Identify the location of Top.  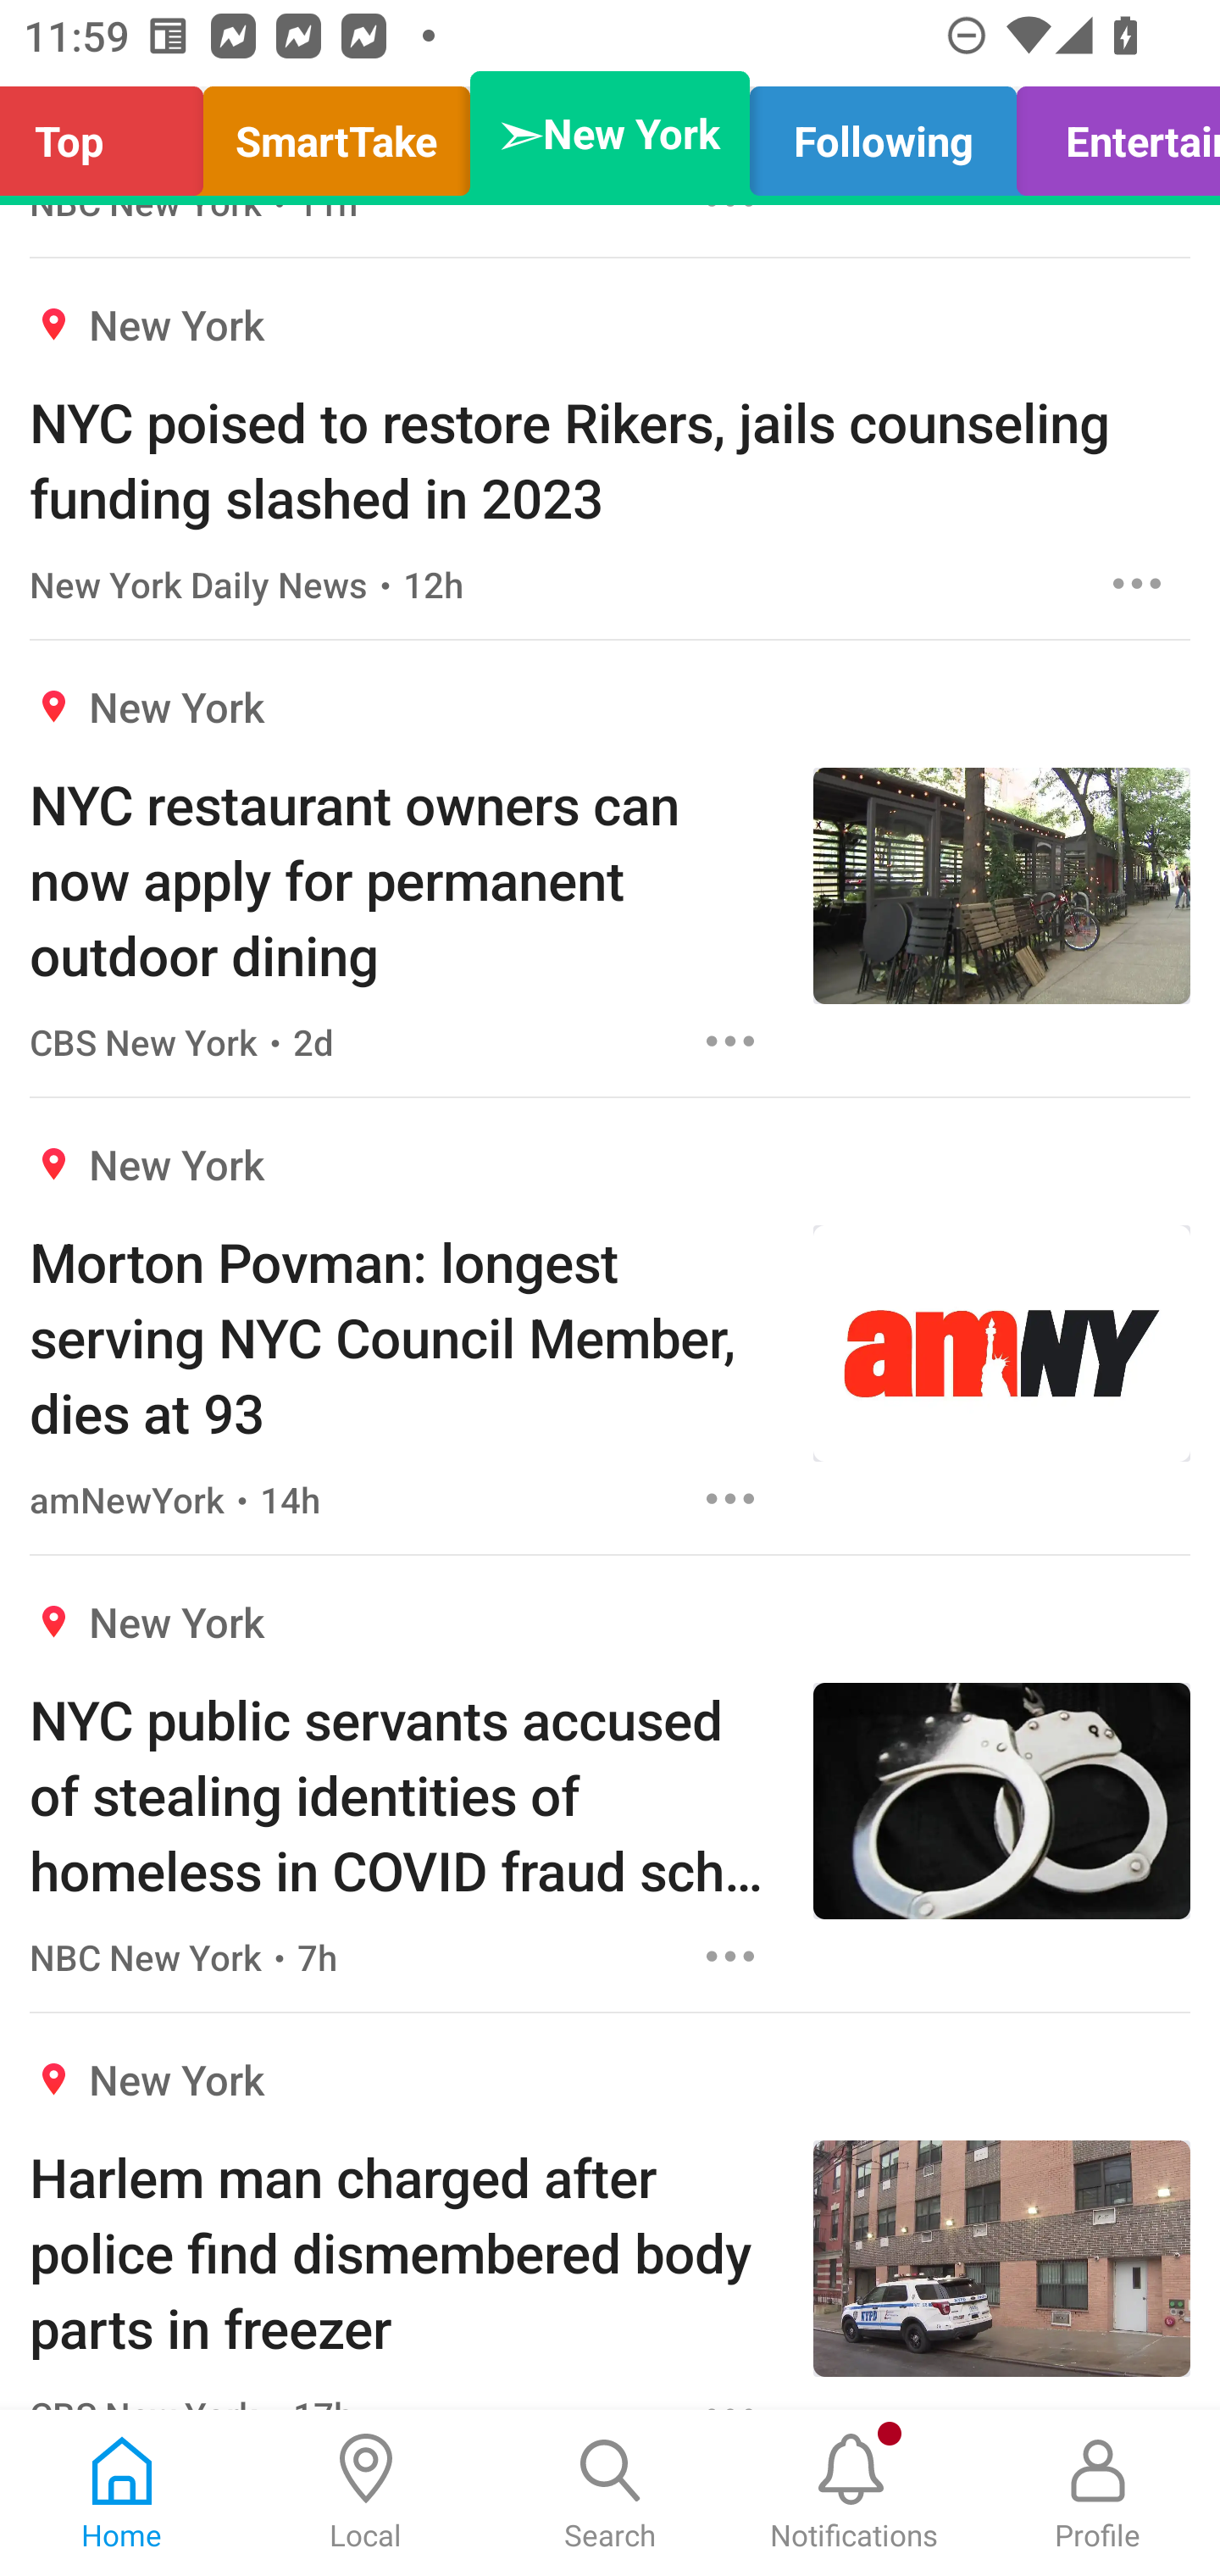
(110, 134).